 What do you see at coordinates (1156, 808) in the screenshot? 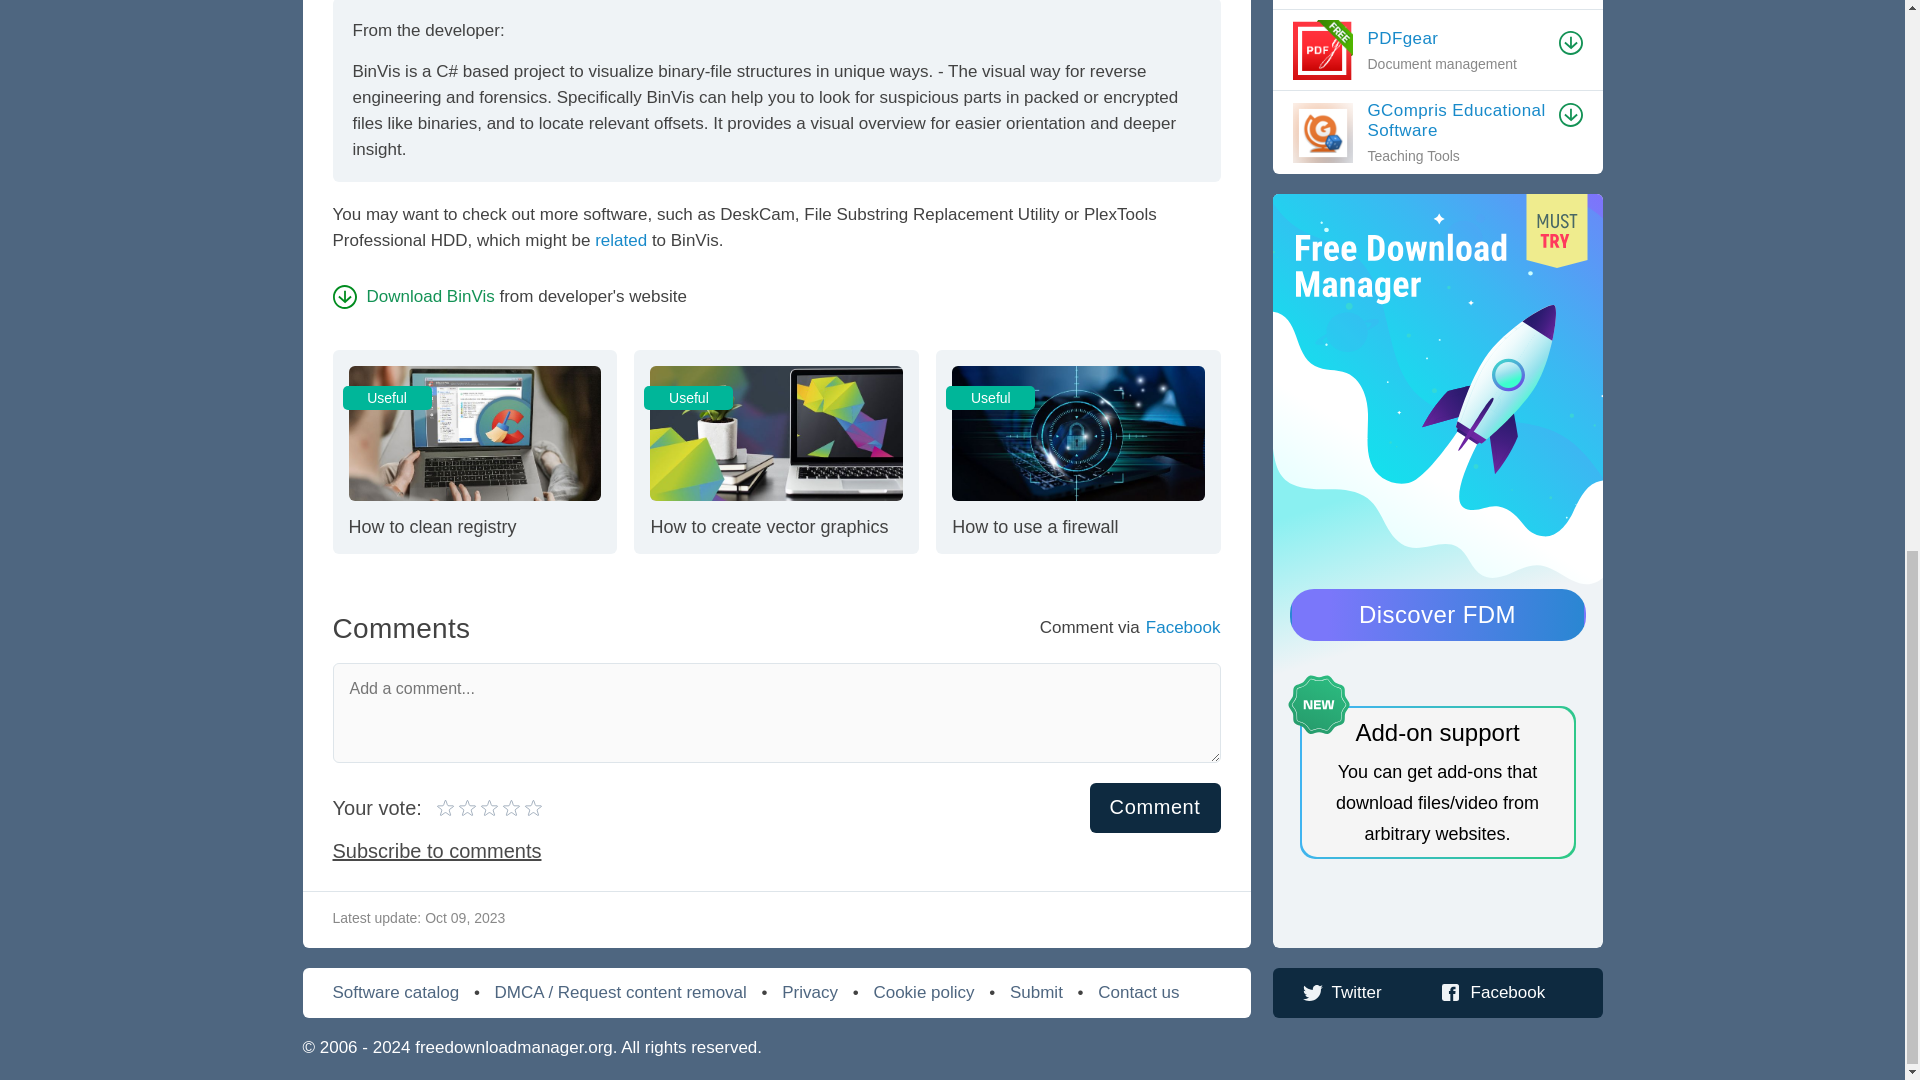
I see `5` at bounding box center [1156, 808].